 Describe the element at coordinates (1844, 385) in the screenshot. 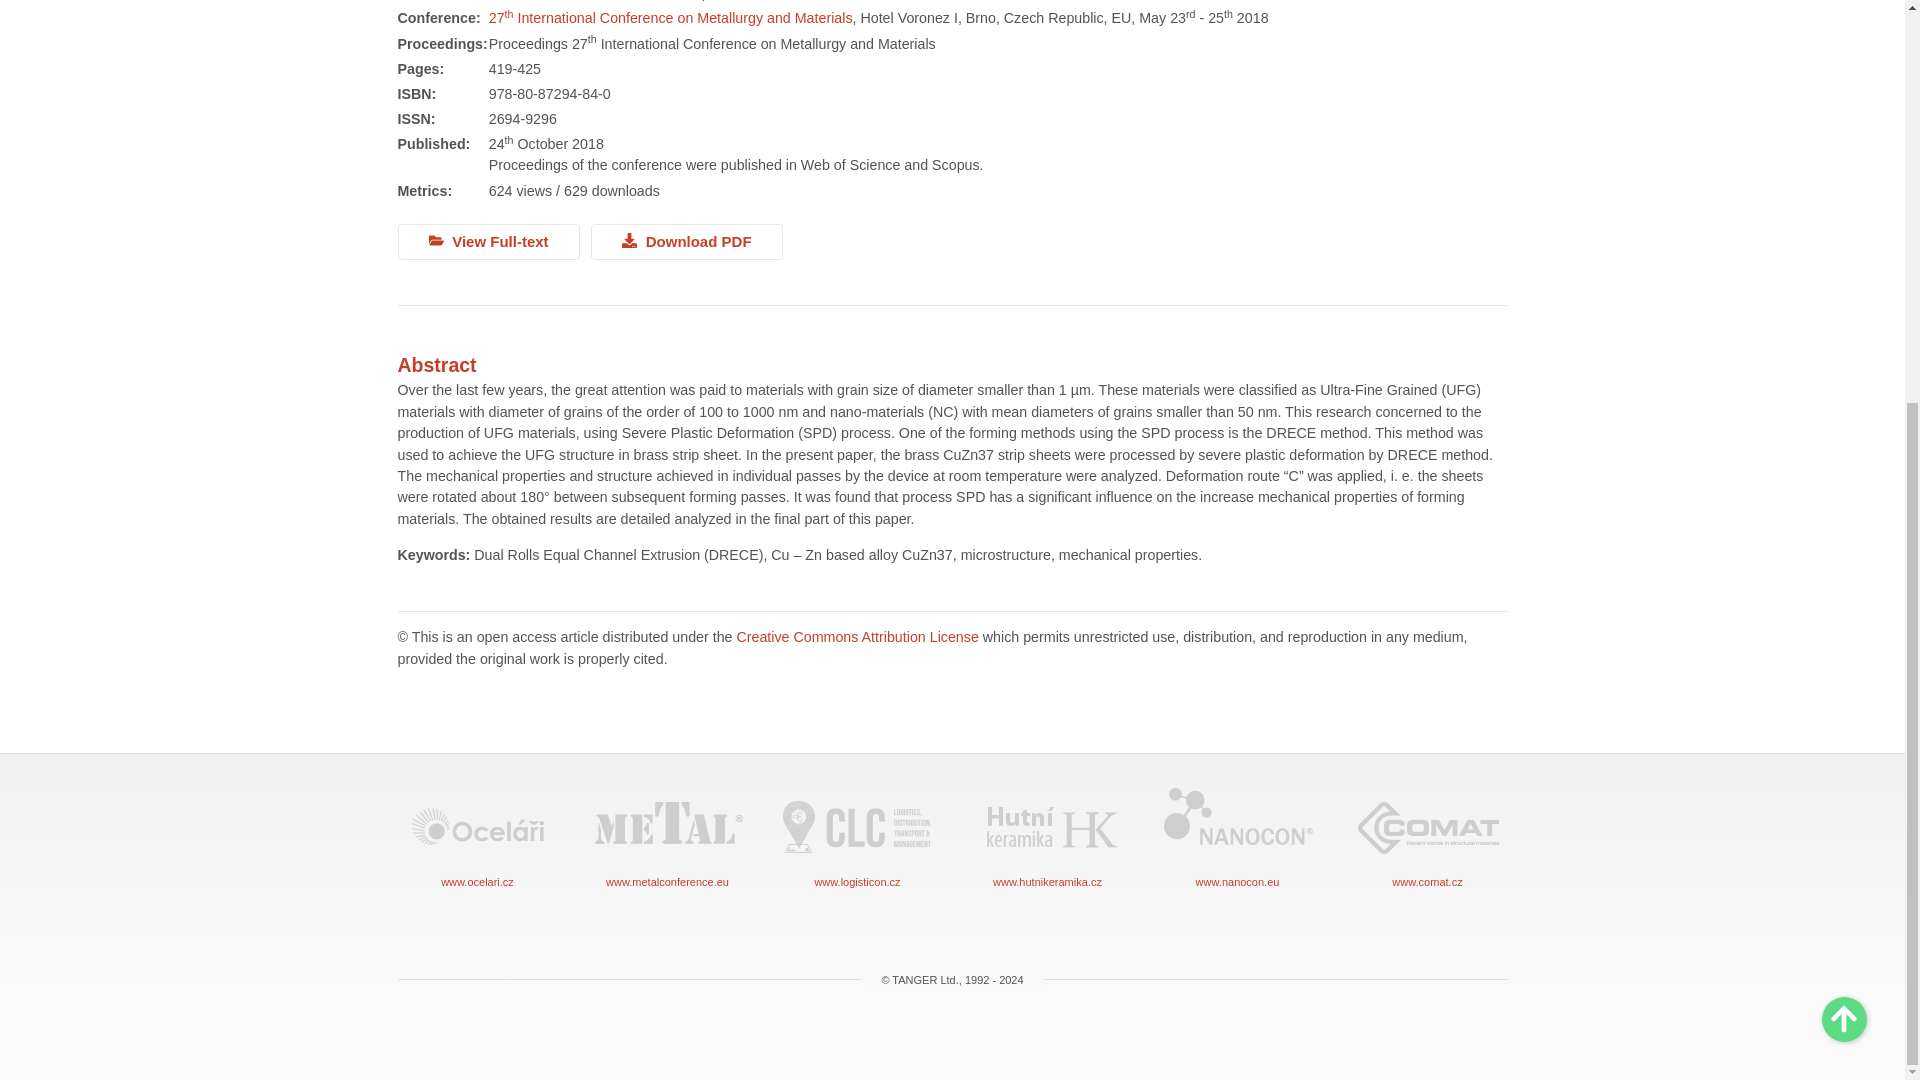

I see `Scroll to Top` at that location.